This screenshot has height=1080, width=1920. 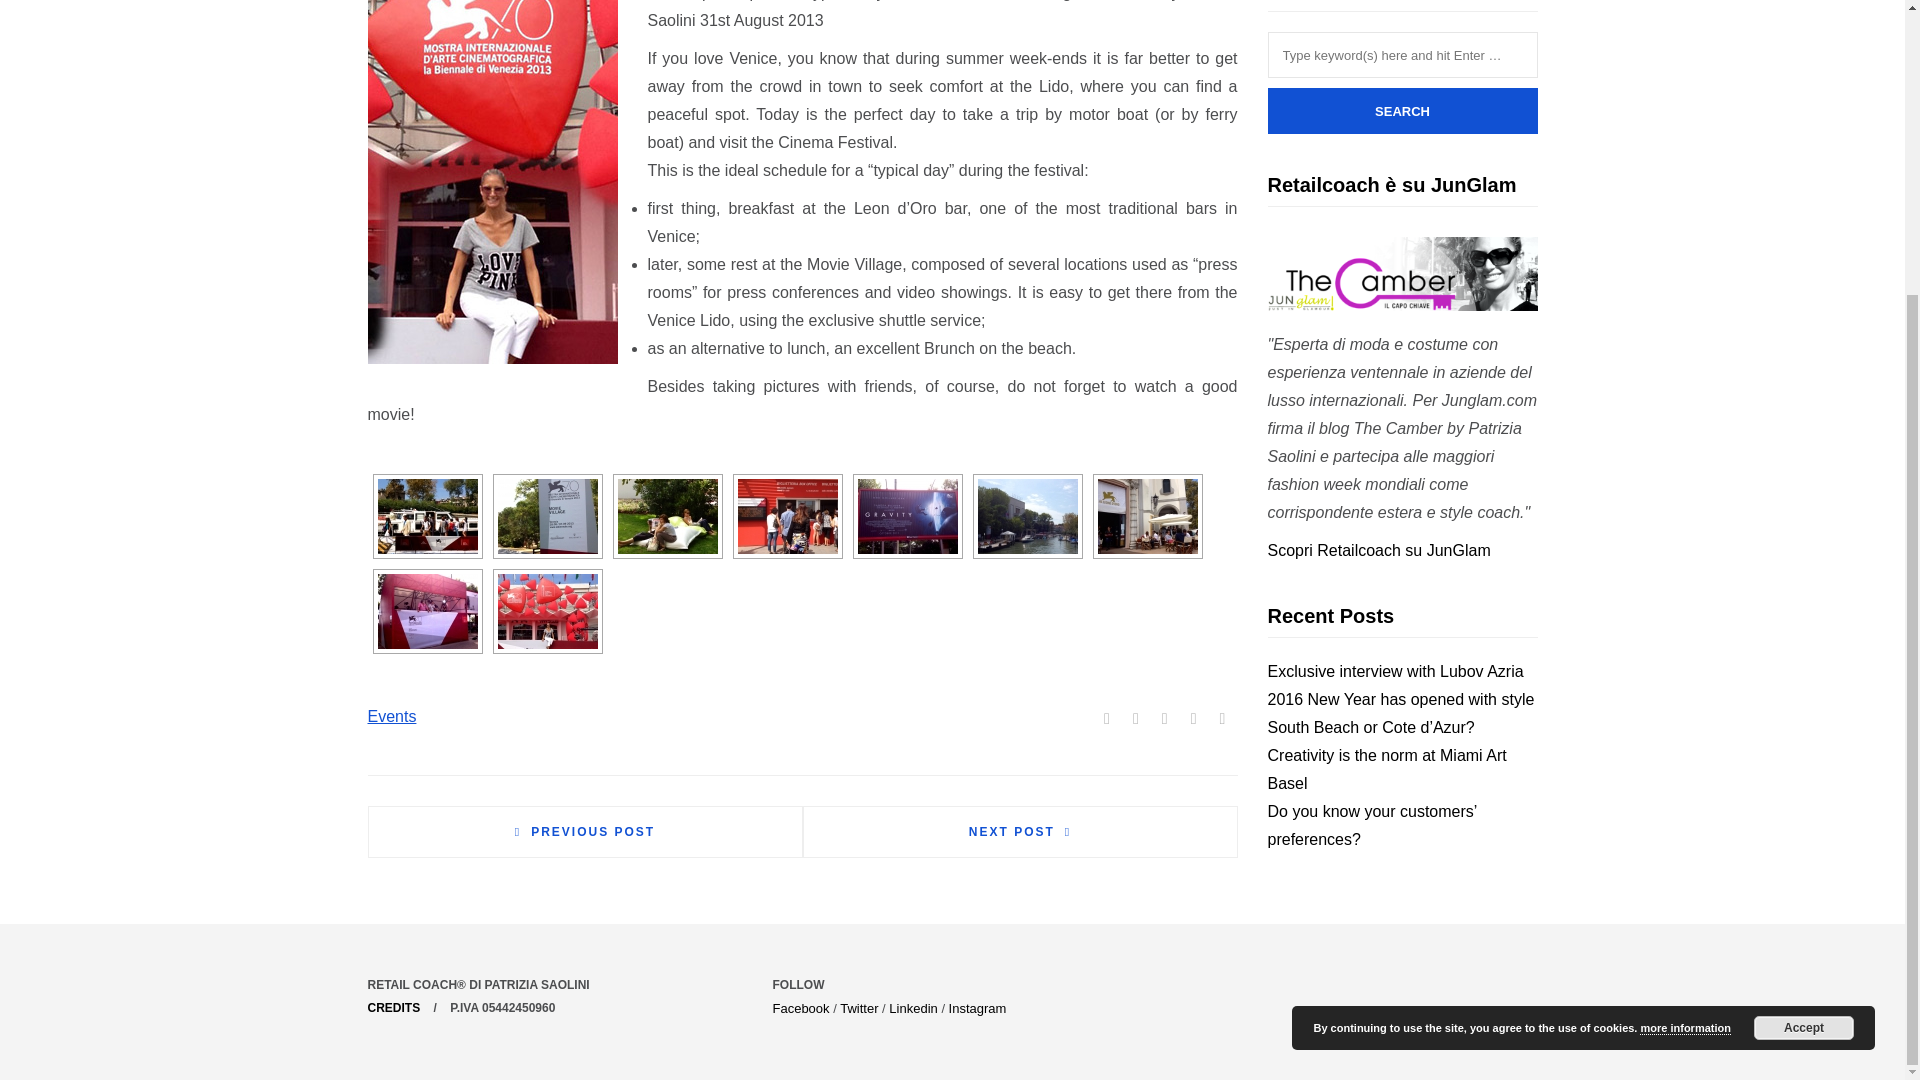 I want to click on PREVIOUS POST, so click(x=585, y=832).